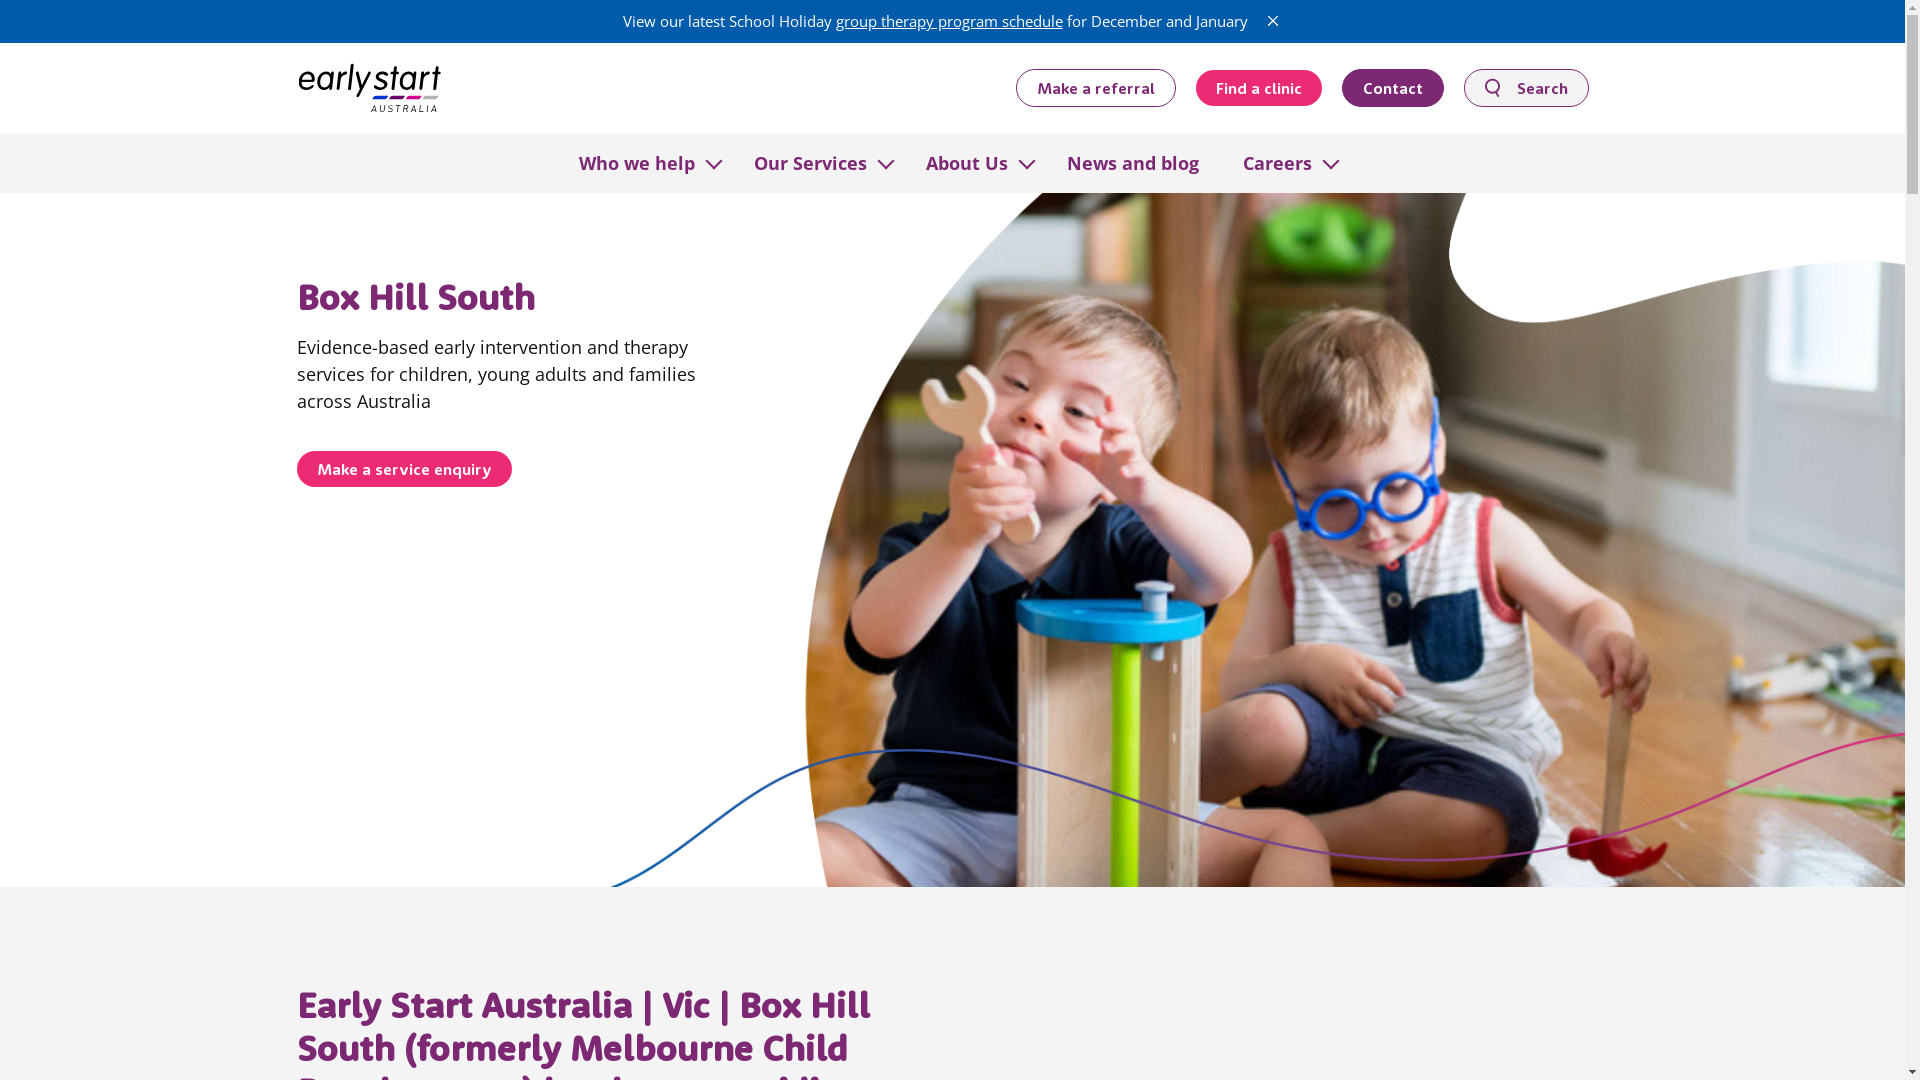  Describe the element at coordinates (950, 21) in the screenshot. I see `group therapy program schedule` at that location.